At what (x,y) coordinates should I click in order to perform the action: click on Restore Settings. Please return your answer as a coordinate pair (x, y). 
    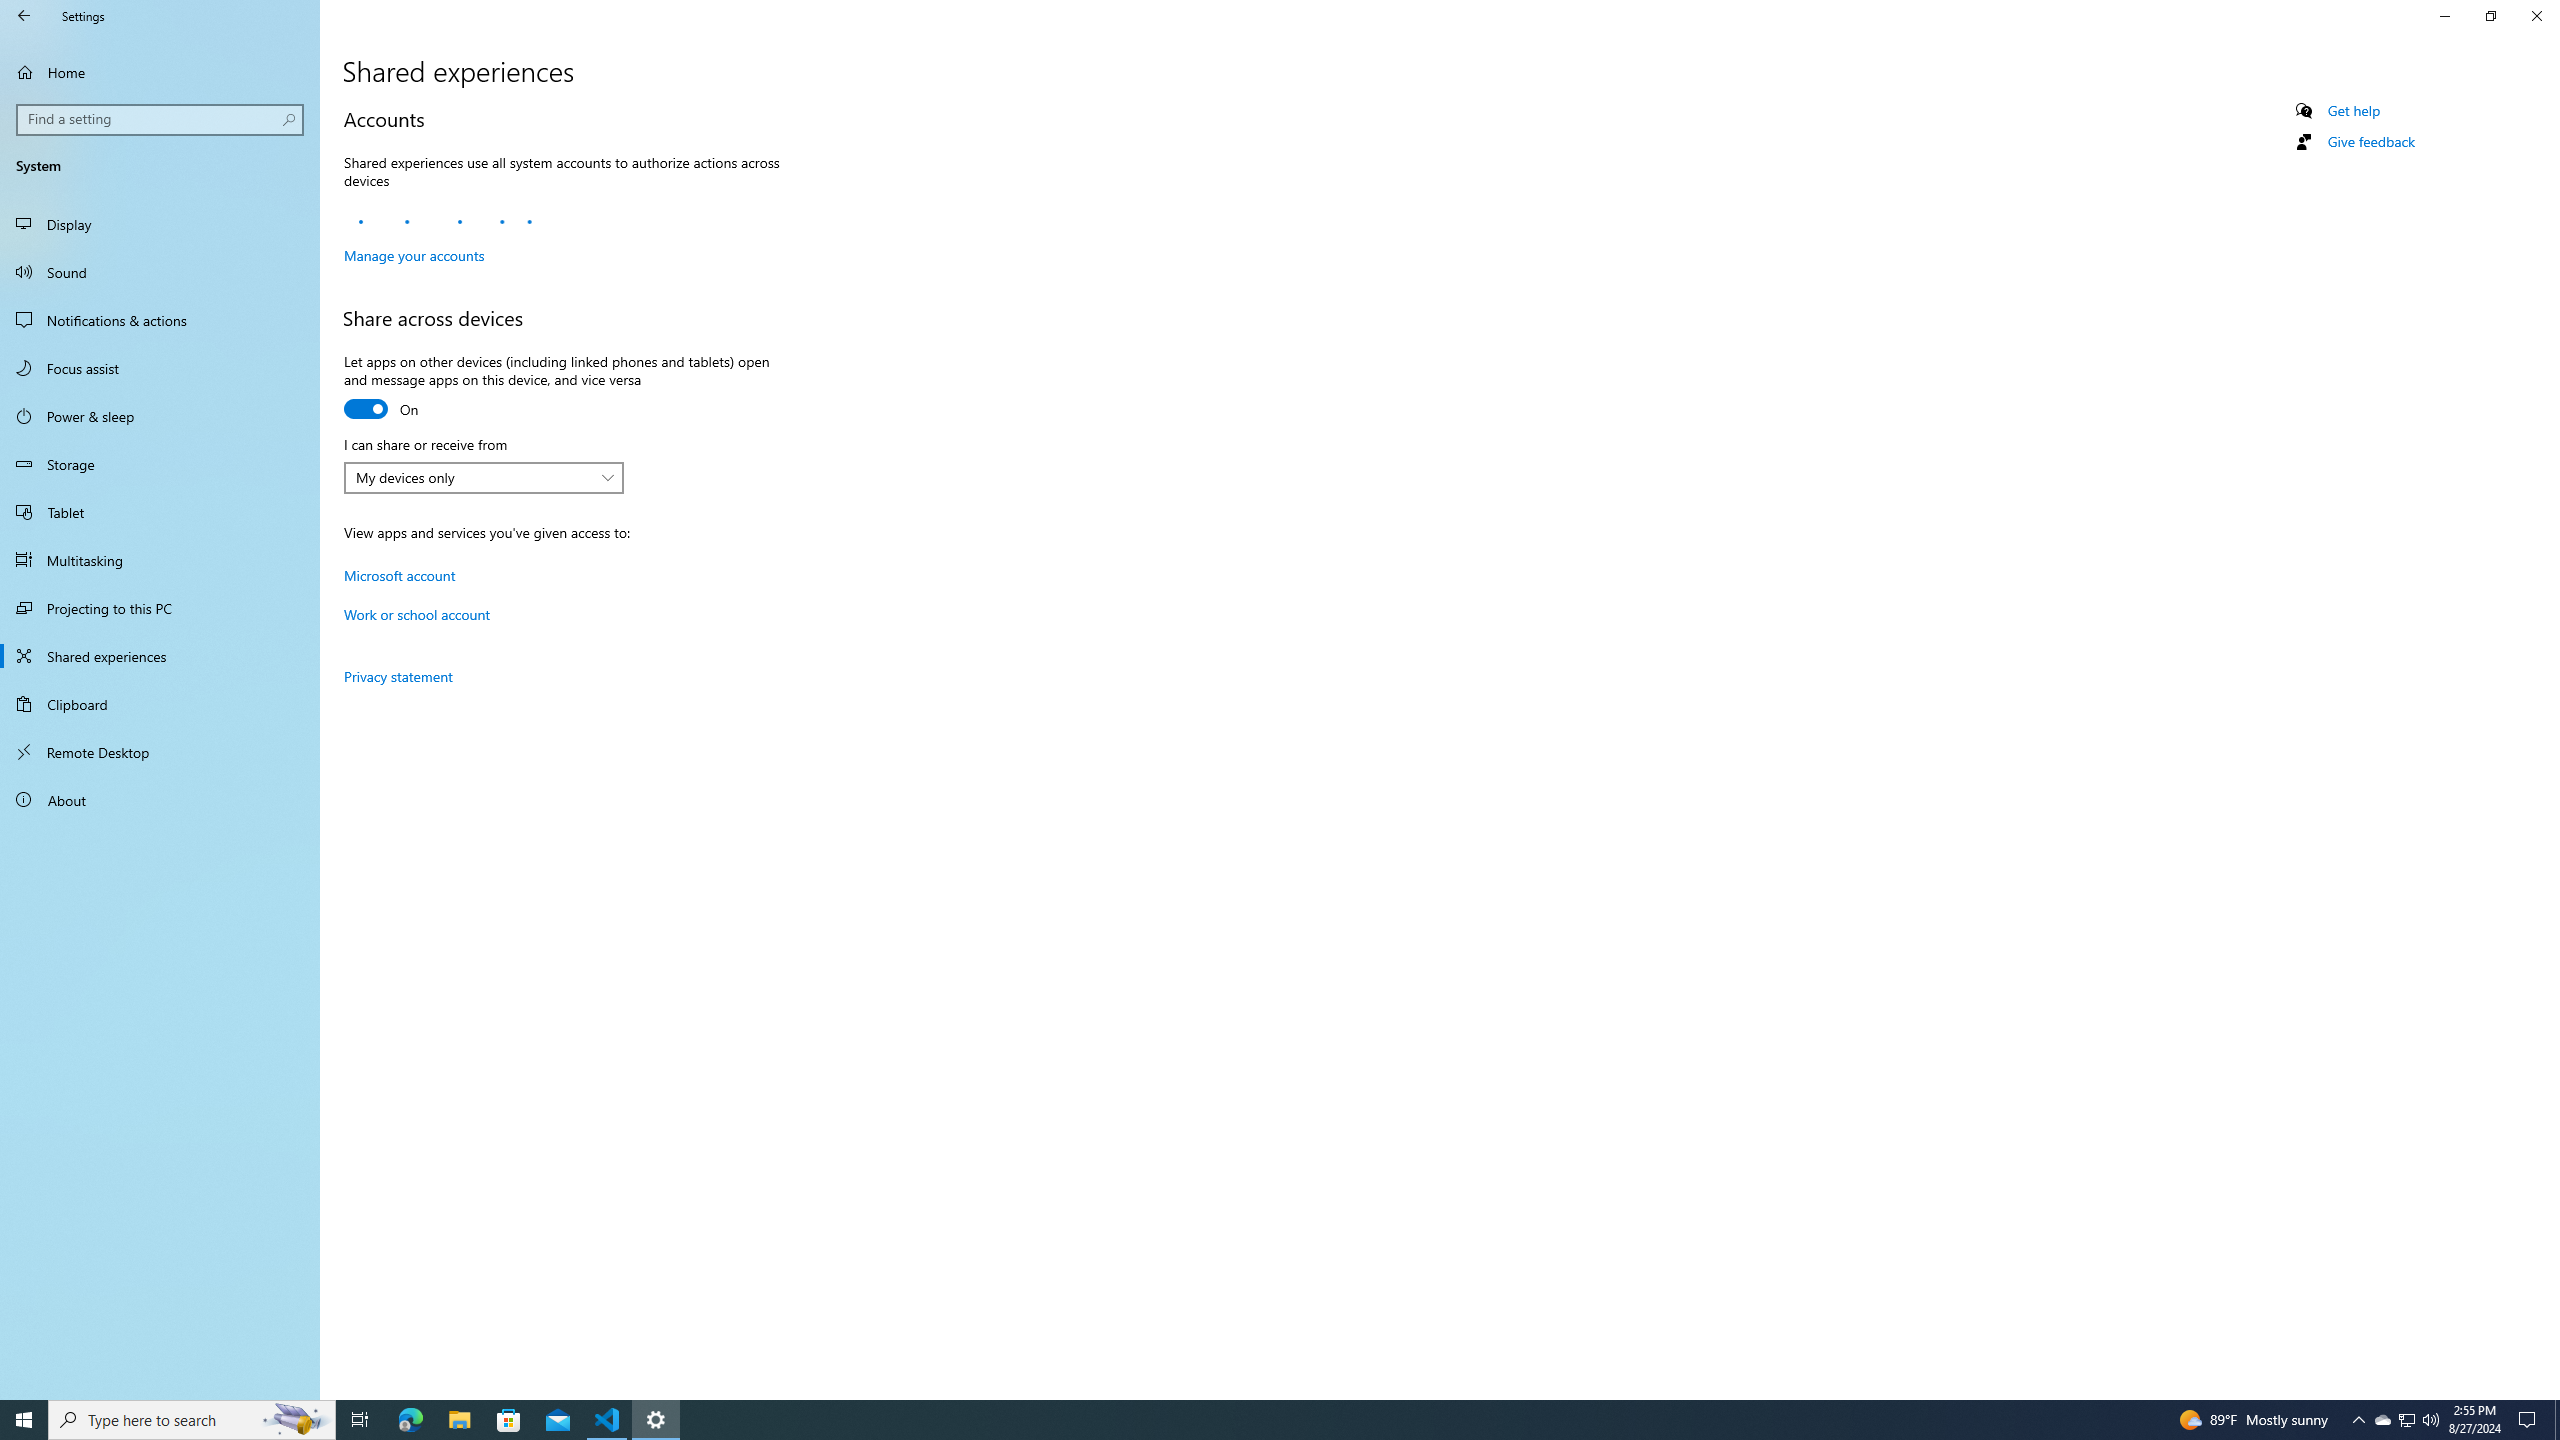
    Looking at the image, I should click on (2490, 16).